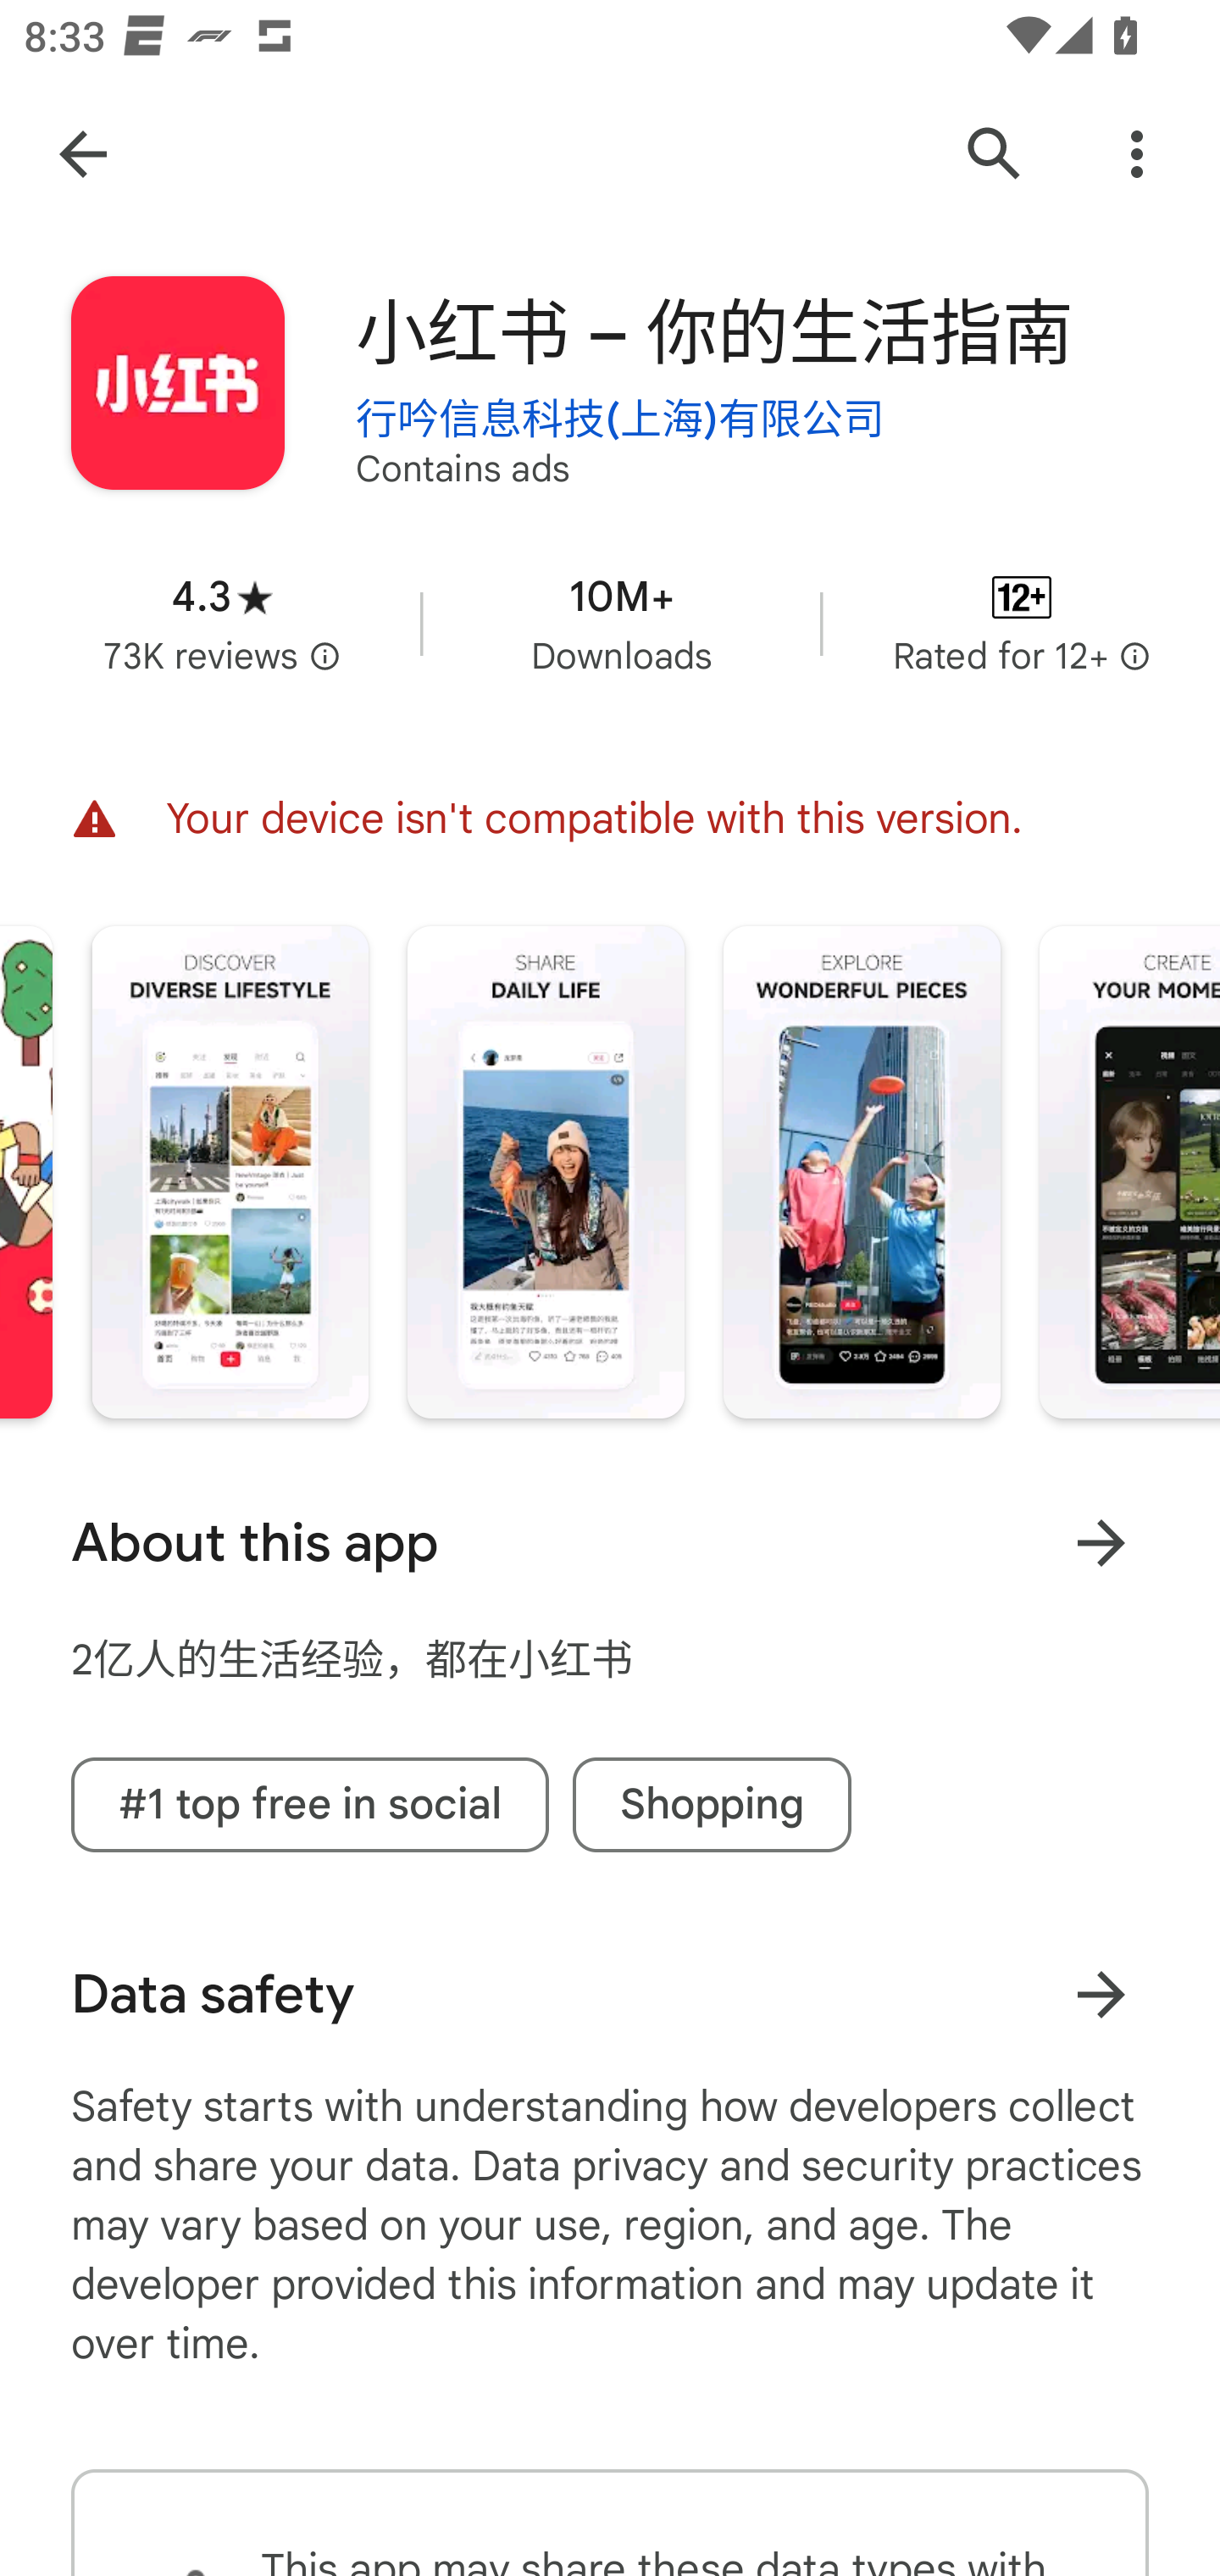 Image resolution: width=1220 pixels, height=2576 pixels. What do you see at coordinates (546, 1173) in the screenshot?
I see `Screenshot "2" of "5"` at bounding box center [546, 1173].